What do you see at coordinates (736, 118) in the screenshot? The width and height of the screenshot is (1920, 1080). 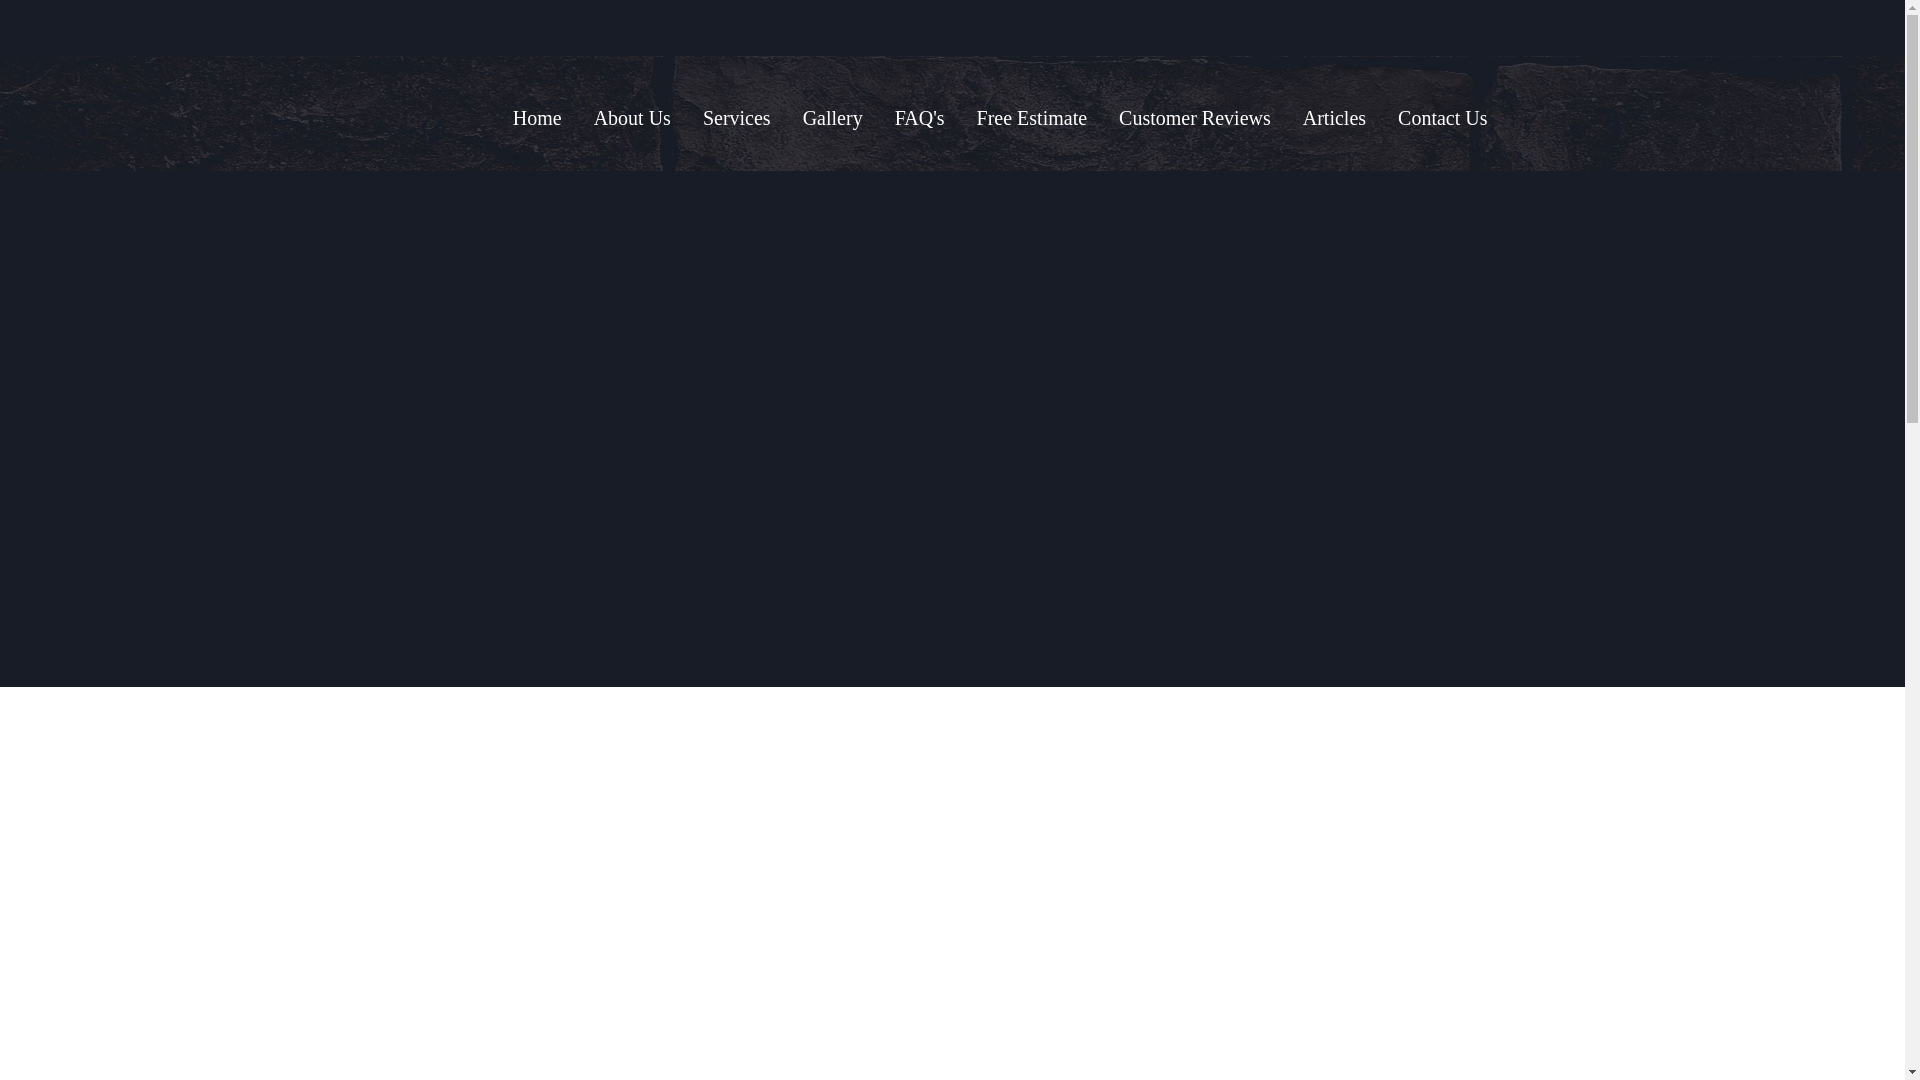 I see `Services` at bounding box center [736, 118].